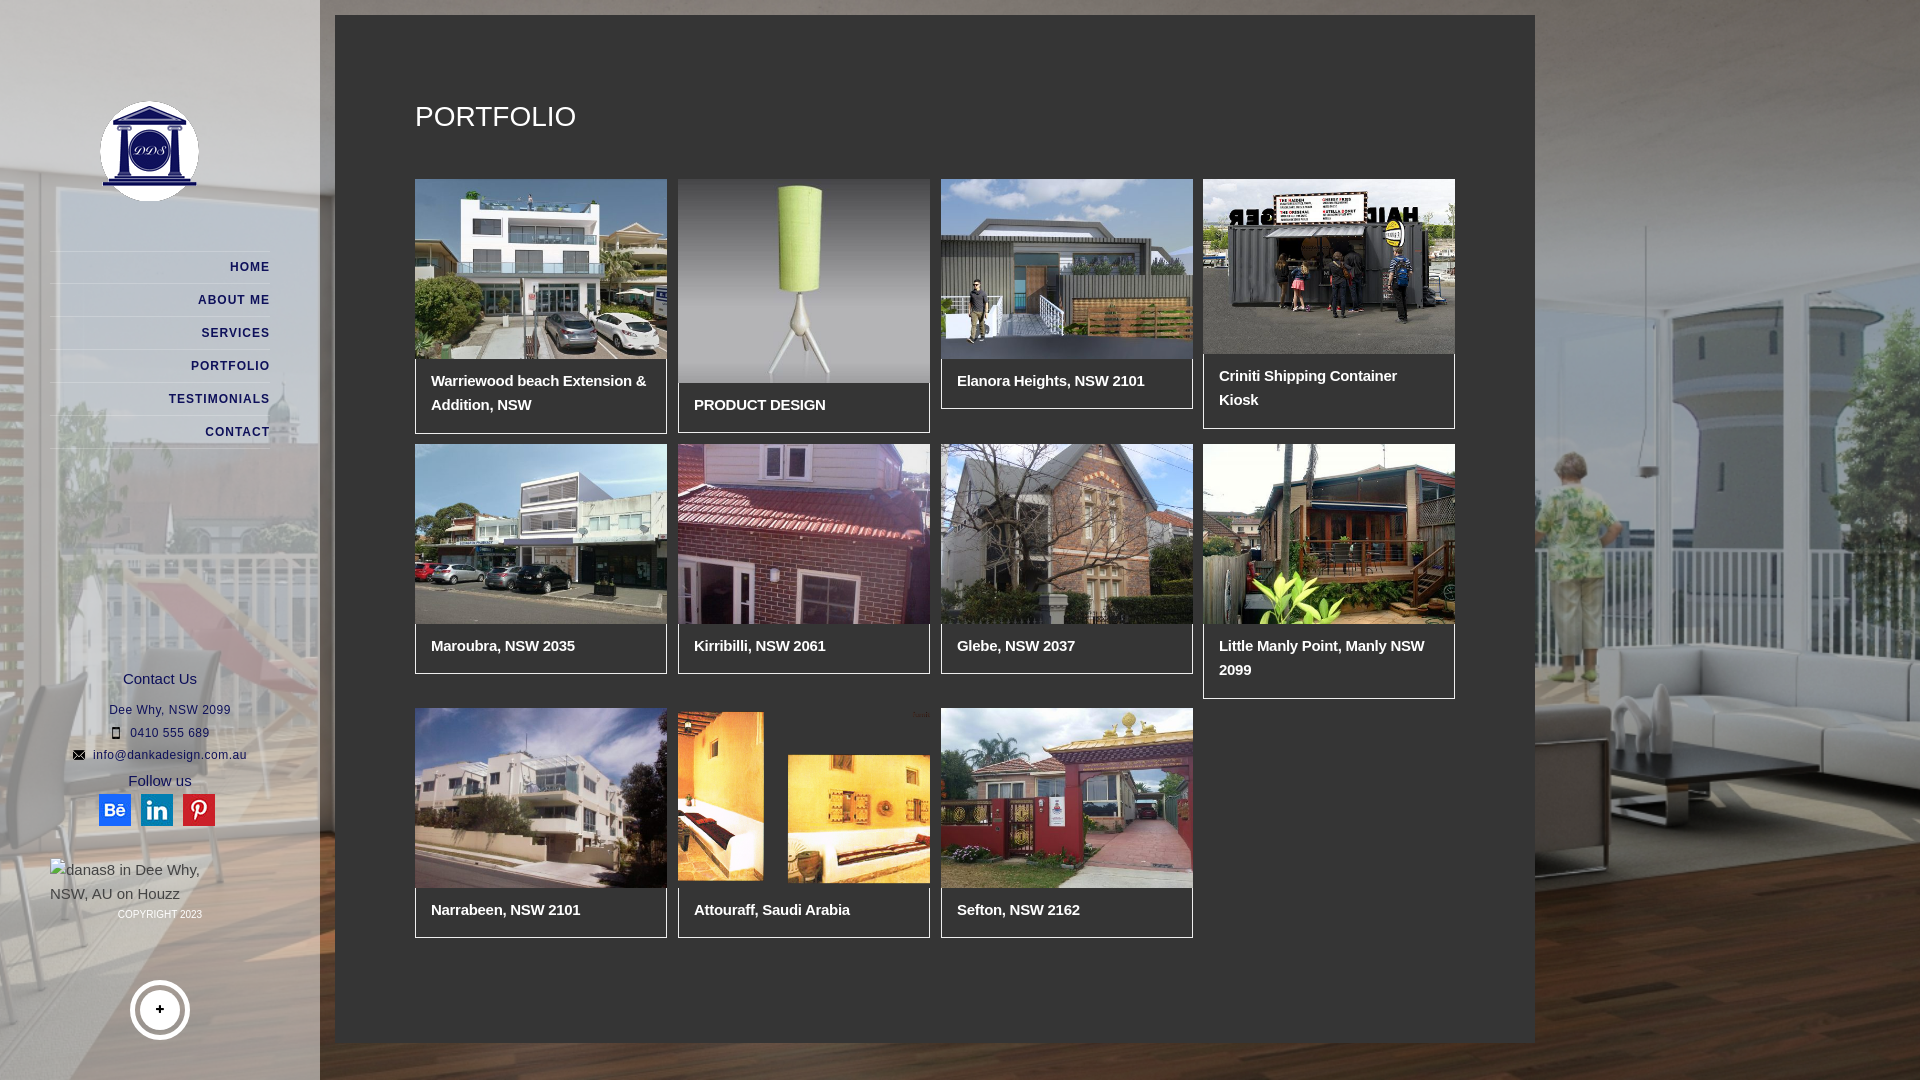 The image size is (1920, 1080). What do you see at coordinates (199, 810) in the screenshot?
I see `Pinterest` at bounding box center [199, 810].